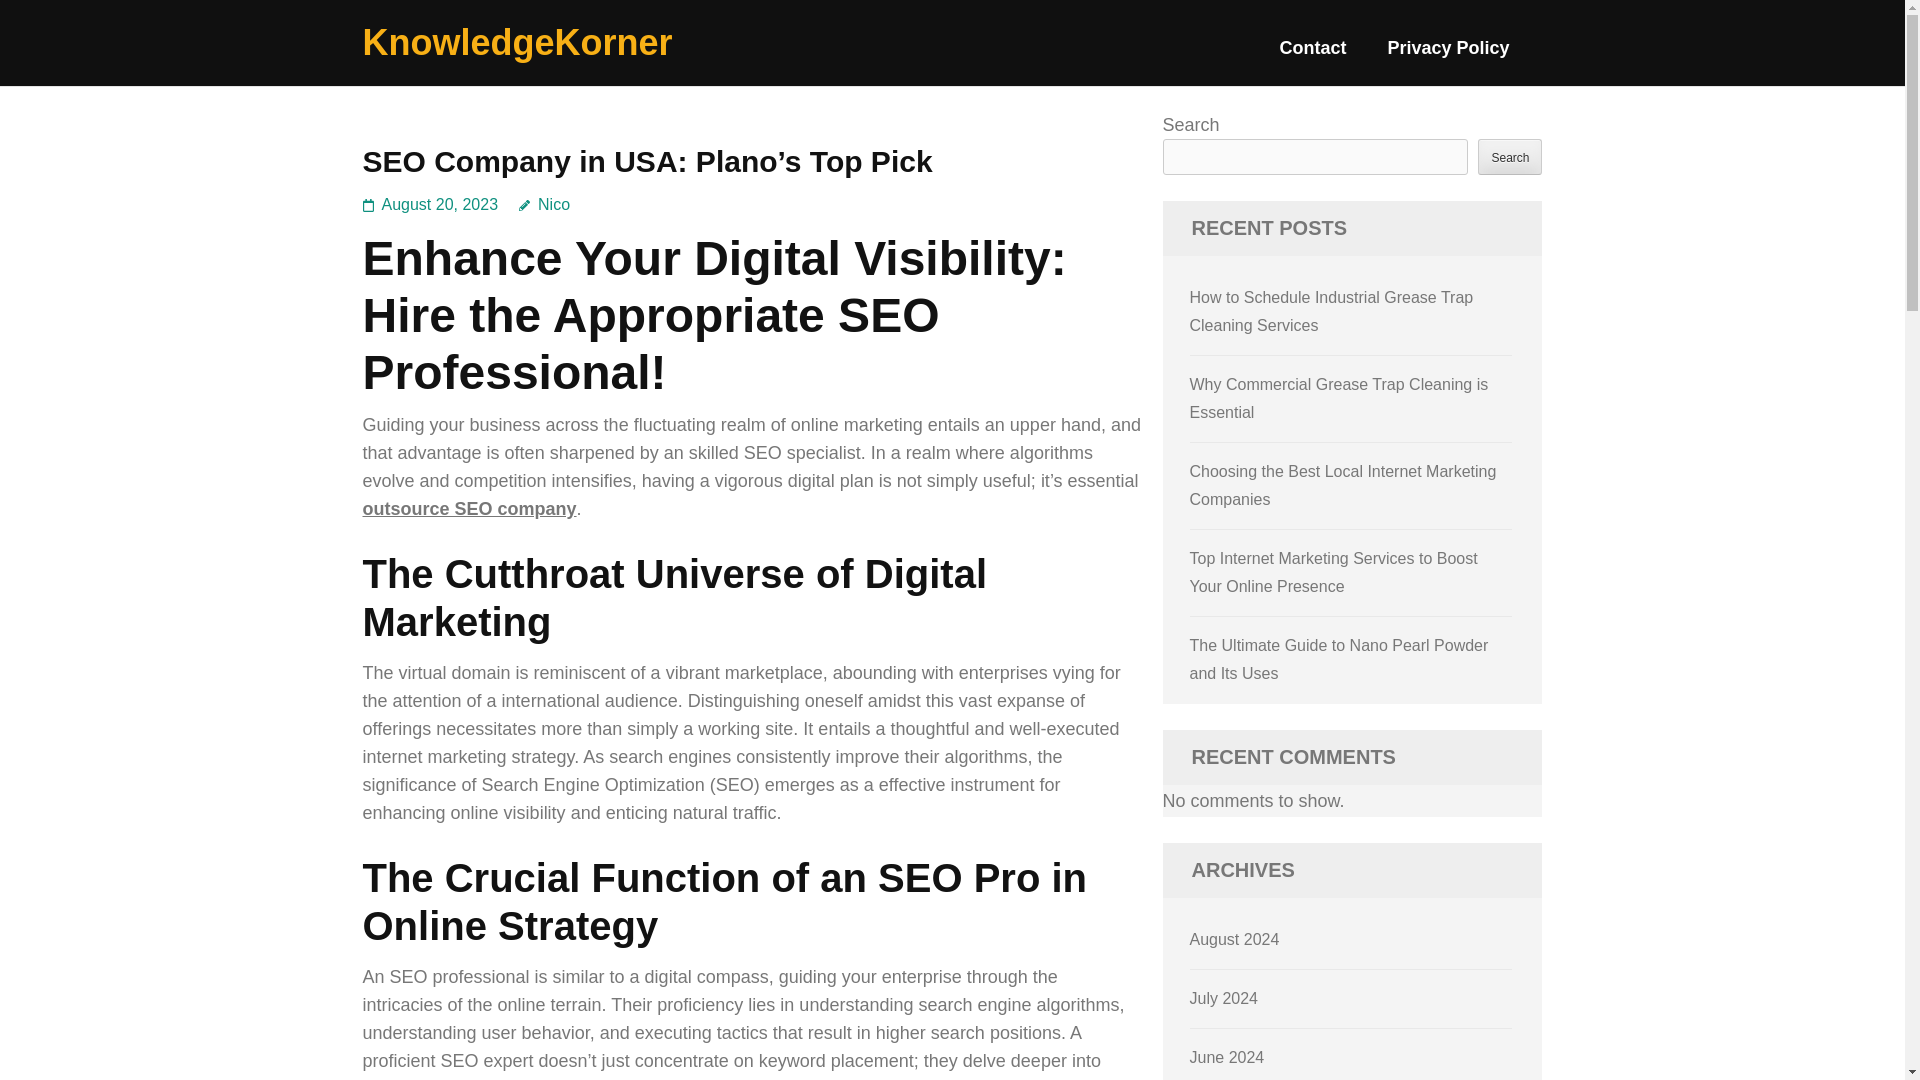 This screenshot has height=1080, width=1920. What do you see at coordinates (517, 42) in the screenshot?
I see `KnowledgeKorner` at bounding box center [517, 42].